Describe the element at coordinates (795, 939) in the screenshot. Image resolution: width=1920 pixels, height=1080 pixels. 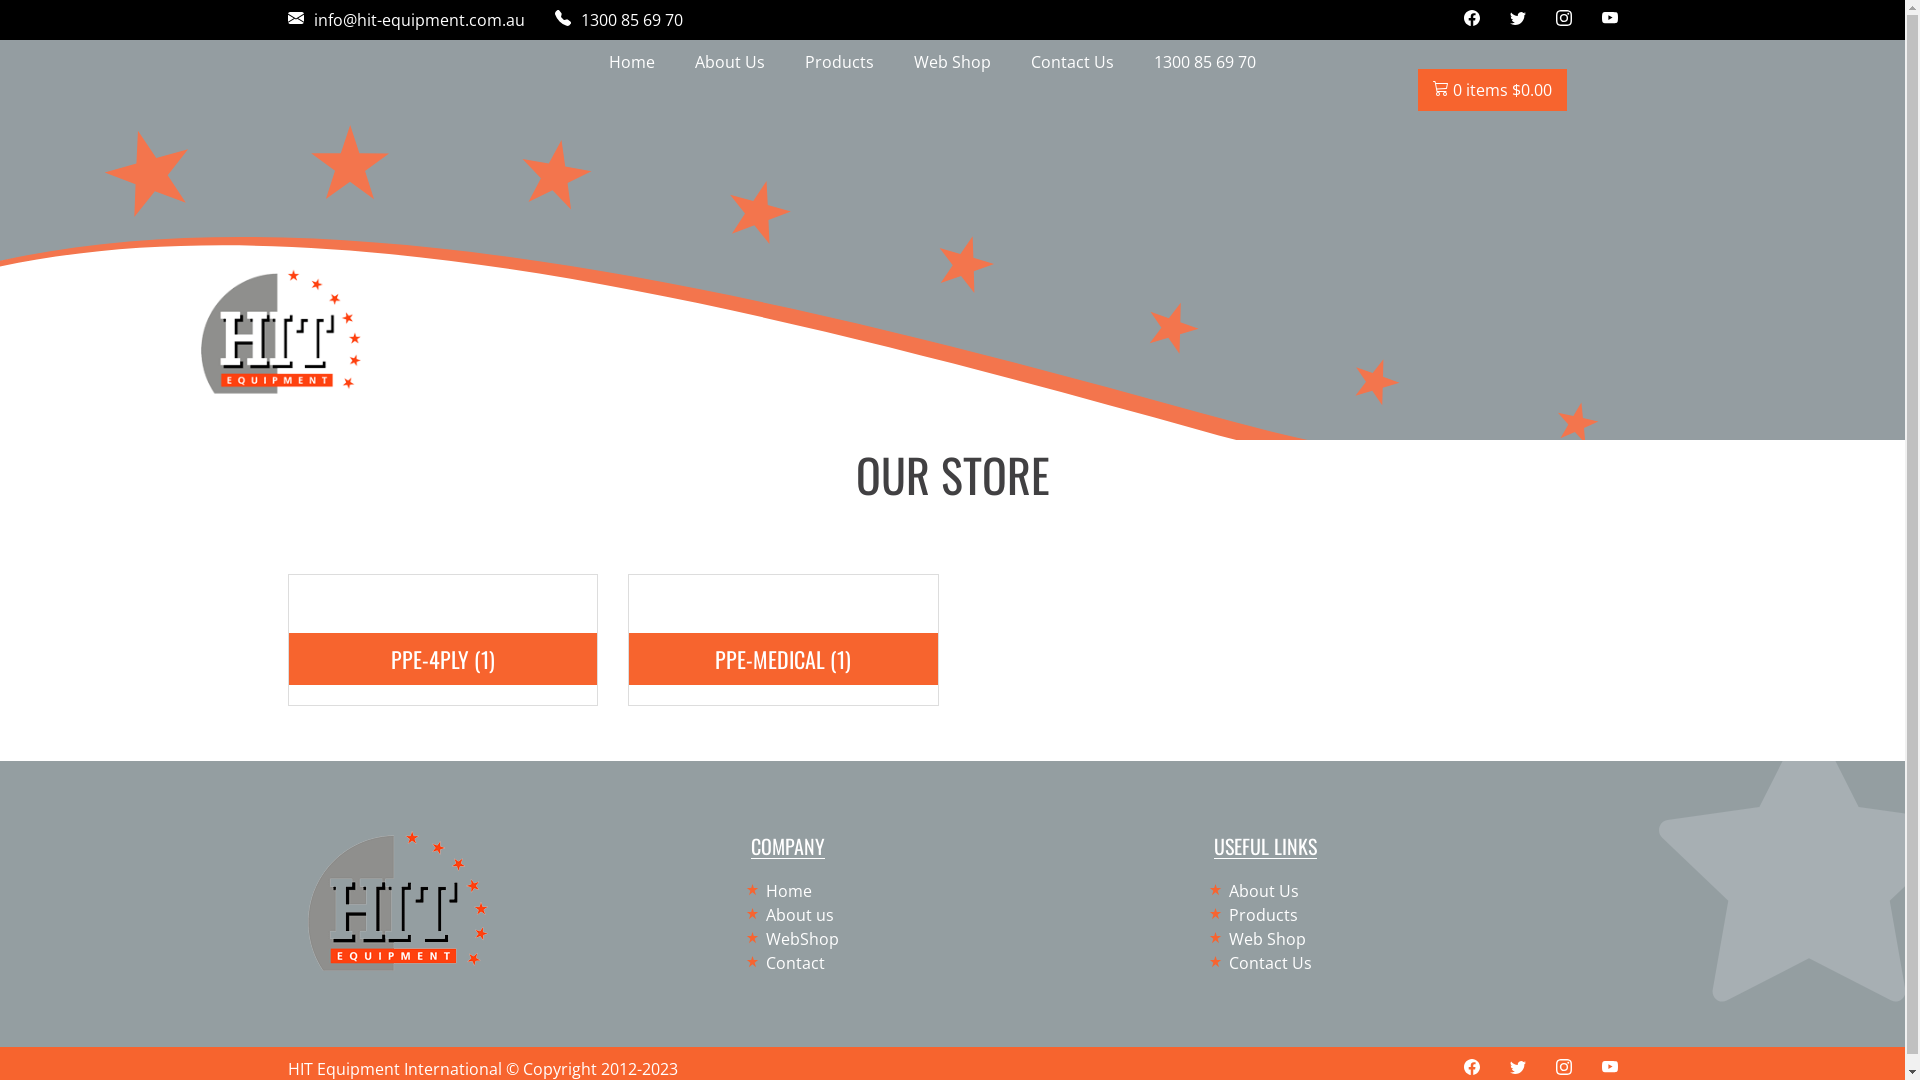
I see `WebShop` at that location.